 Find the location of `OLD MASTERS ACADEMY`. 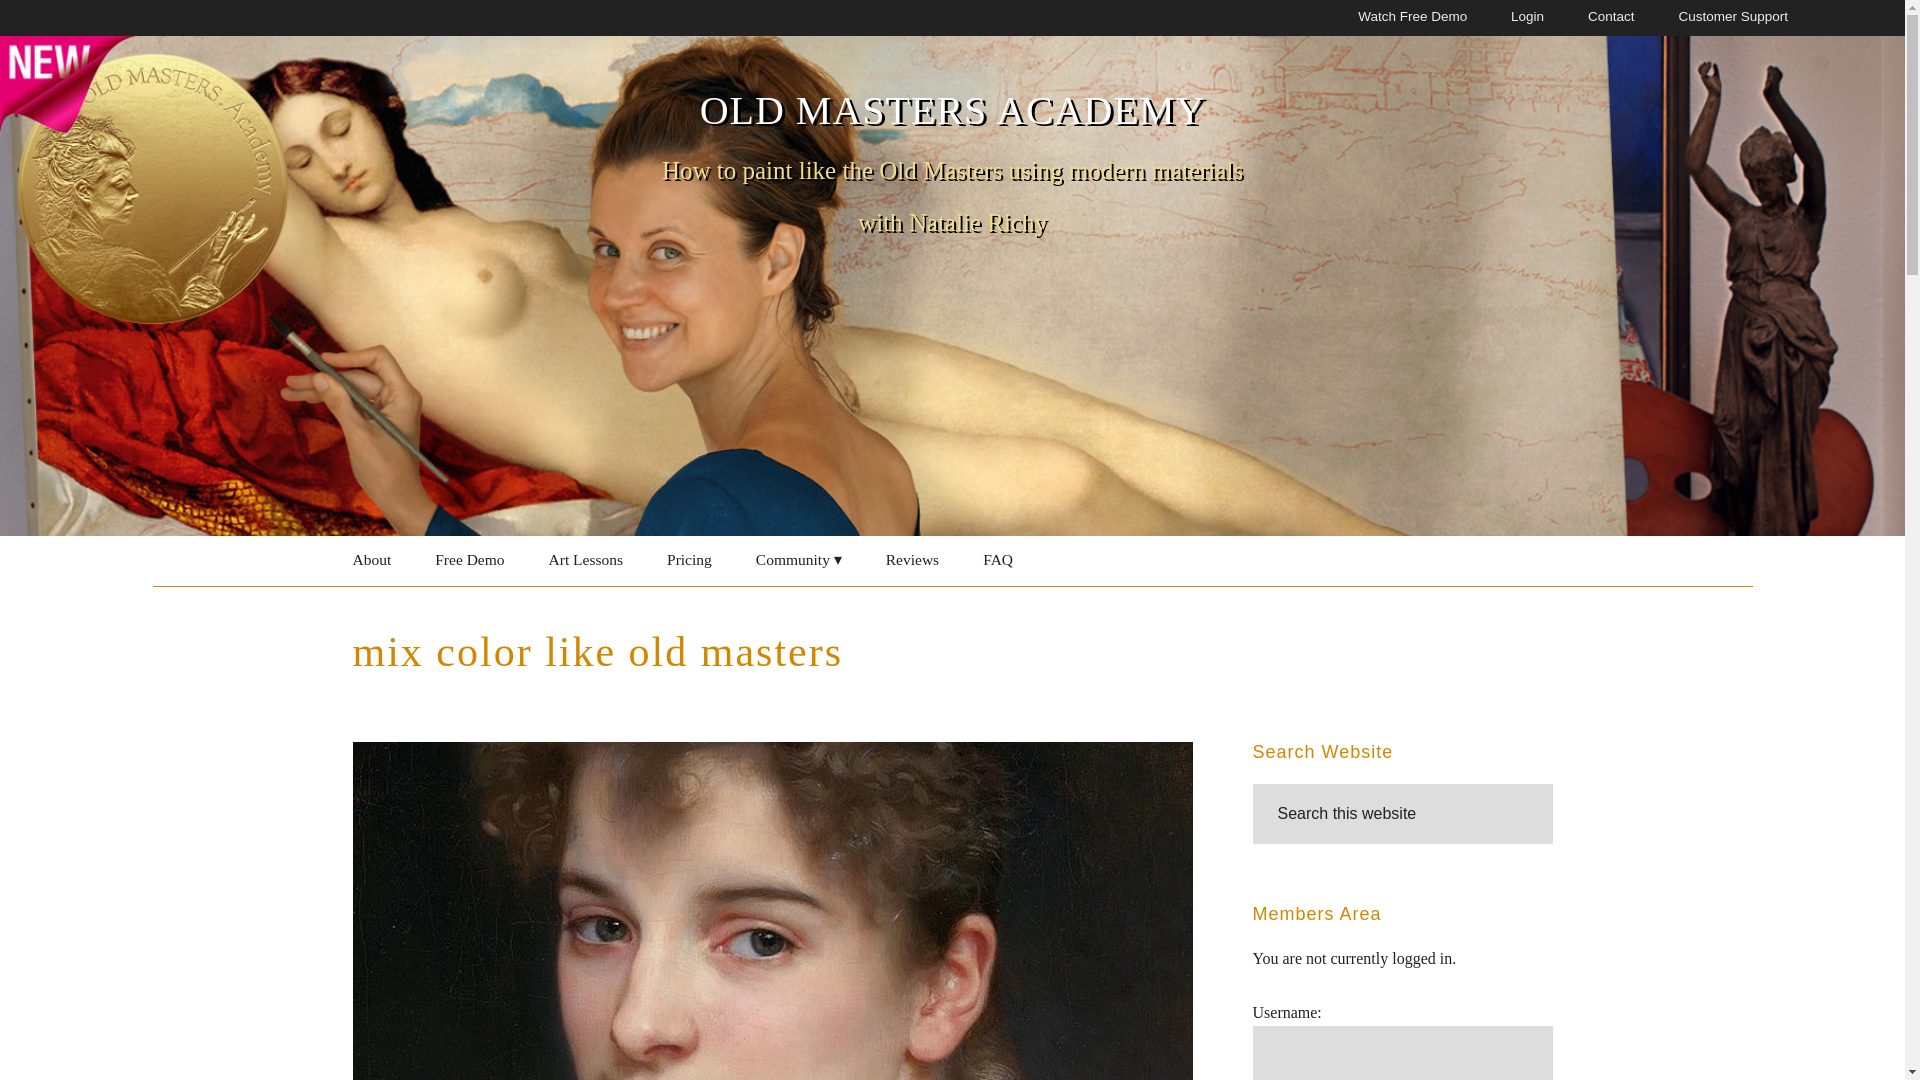

OLD MASTERS ACADEMY is located at coordinates (952, 110).